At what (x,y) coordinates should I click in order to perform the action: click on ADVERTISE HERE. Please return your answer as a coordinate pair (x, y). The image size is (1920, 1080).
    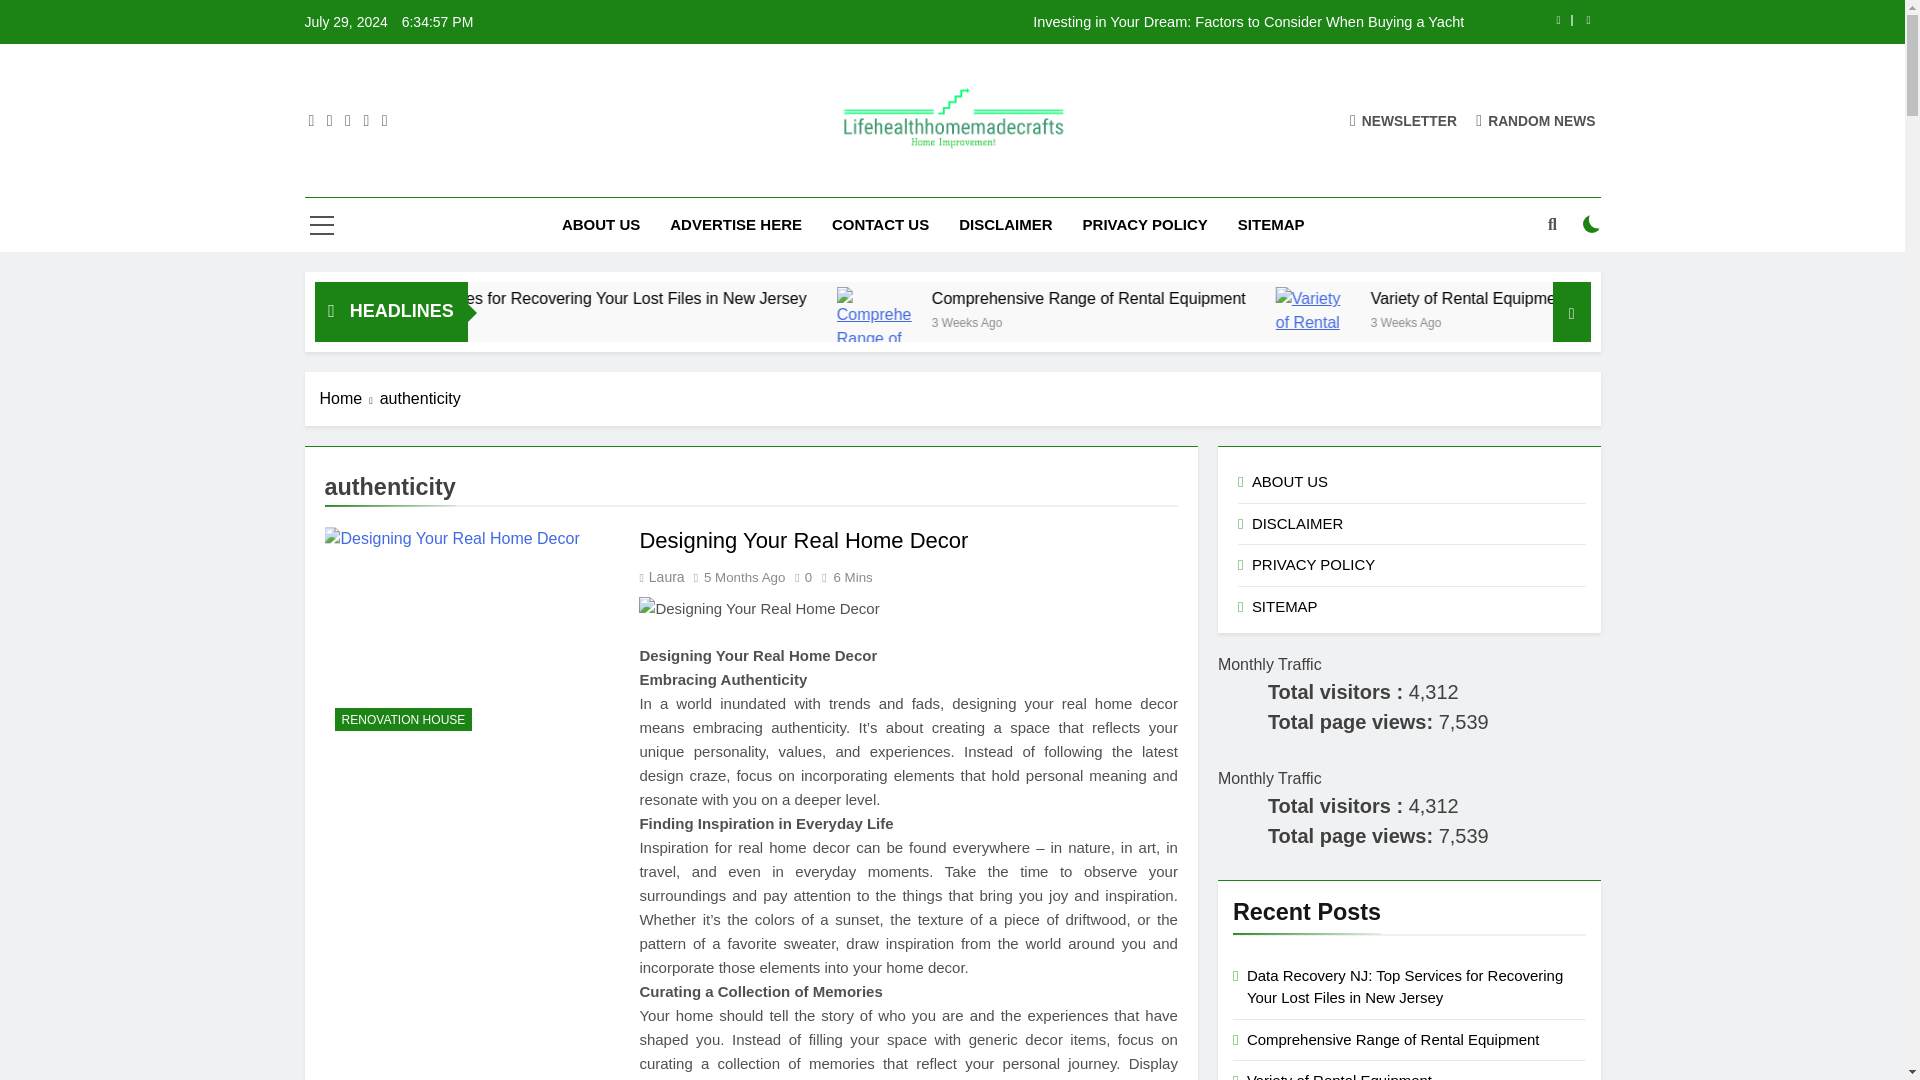
    Looking at the image, I should click on (736, 224).